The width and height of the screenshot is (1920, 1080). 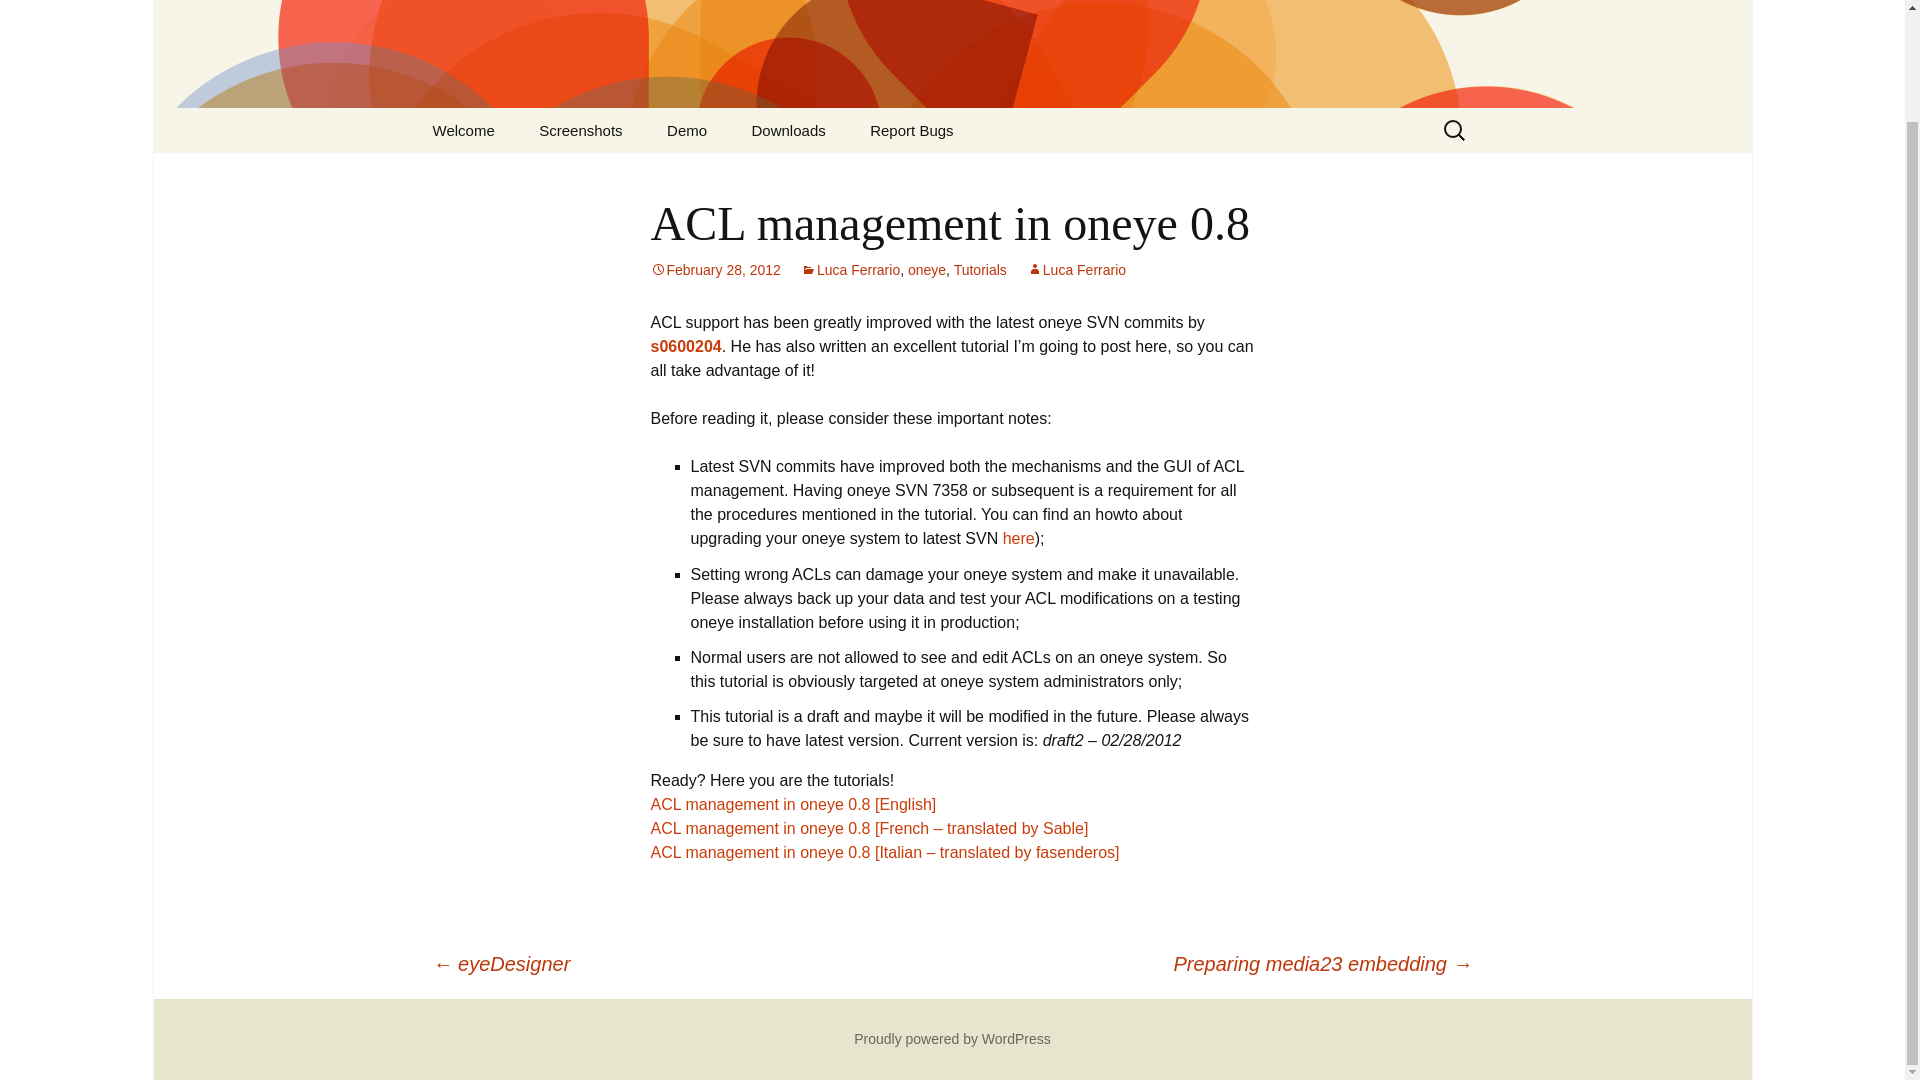 I want to click on GitHub, so click(x=831, y=175).